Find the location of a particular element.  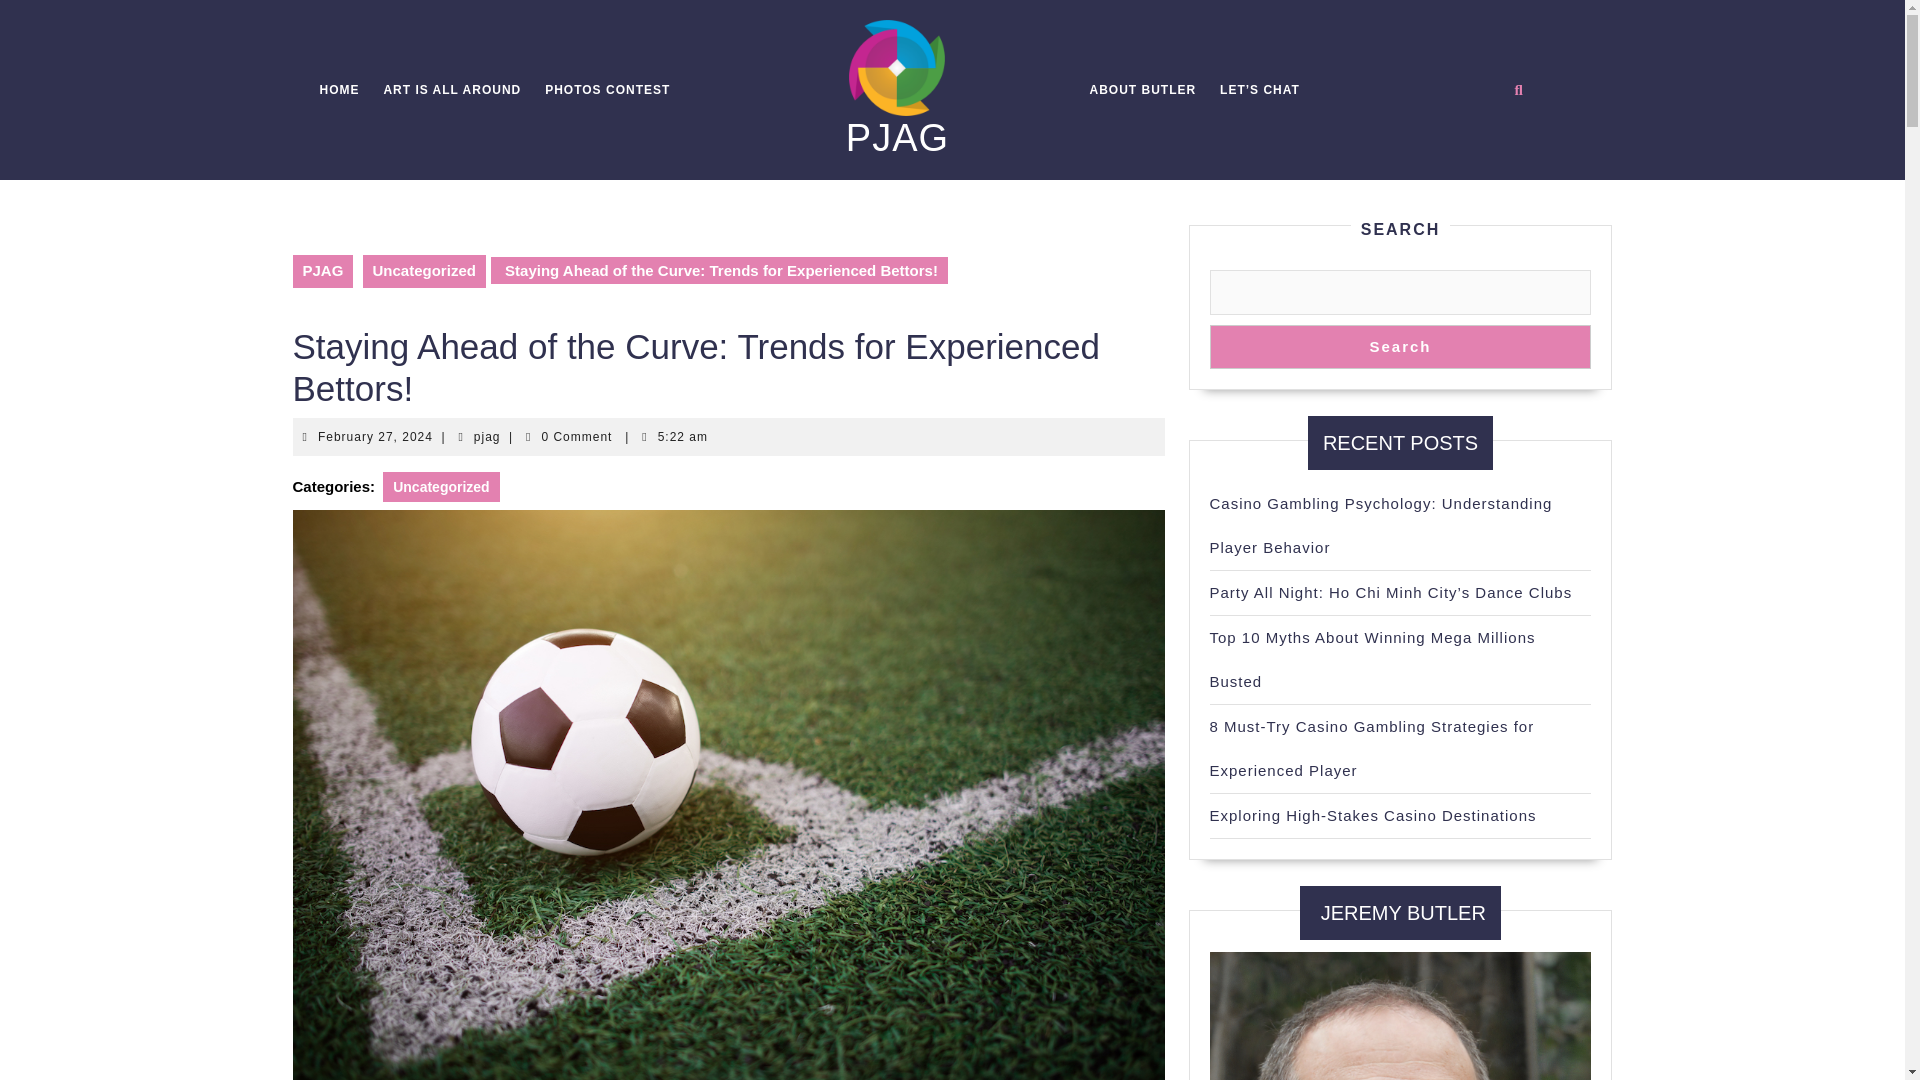

ABOUT BUTLER is located at coordinates (488, 436).